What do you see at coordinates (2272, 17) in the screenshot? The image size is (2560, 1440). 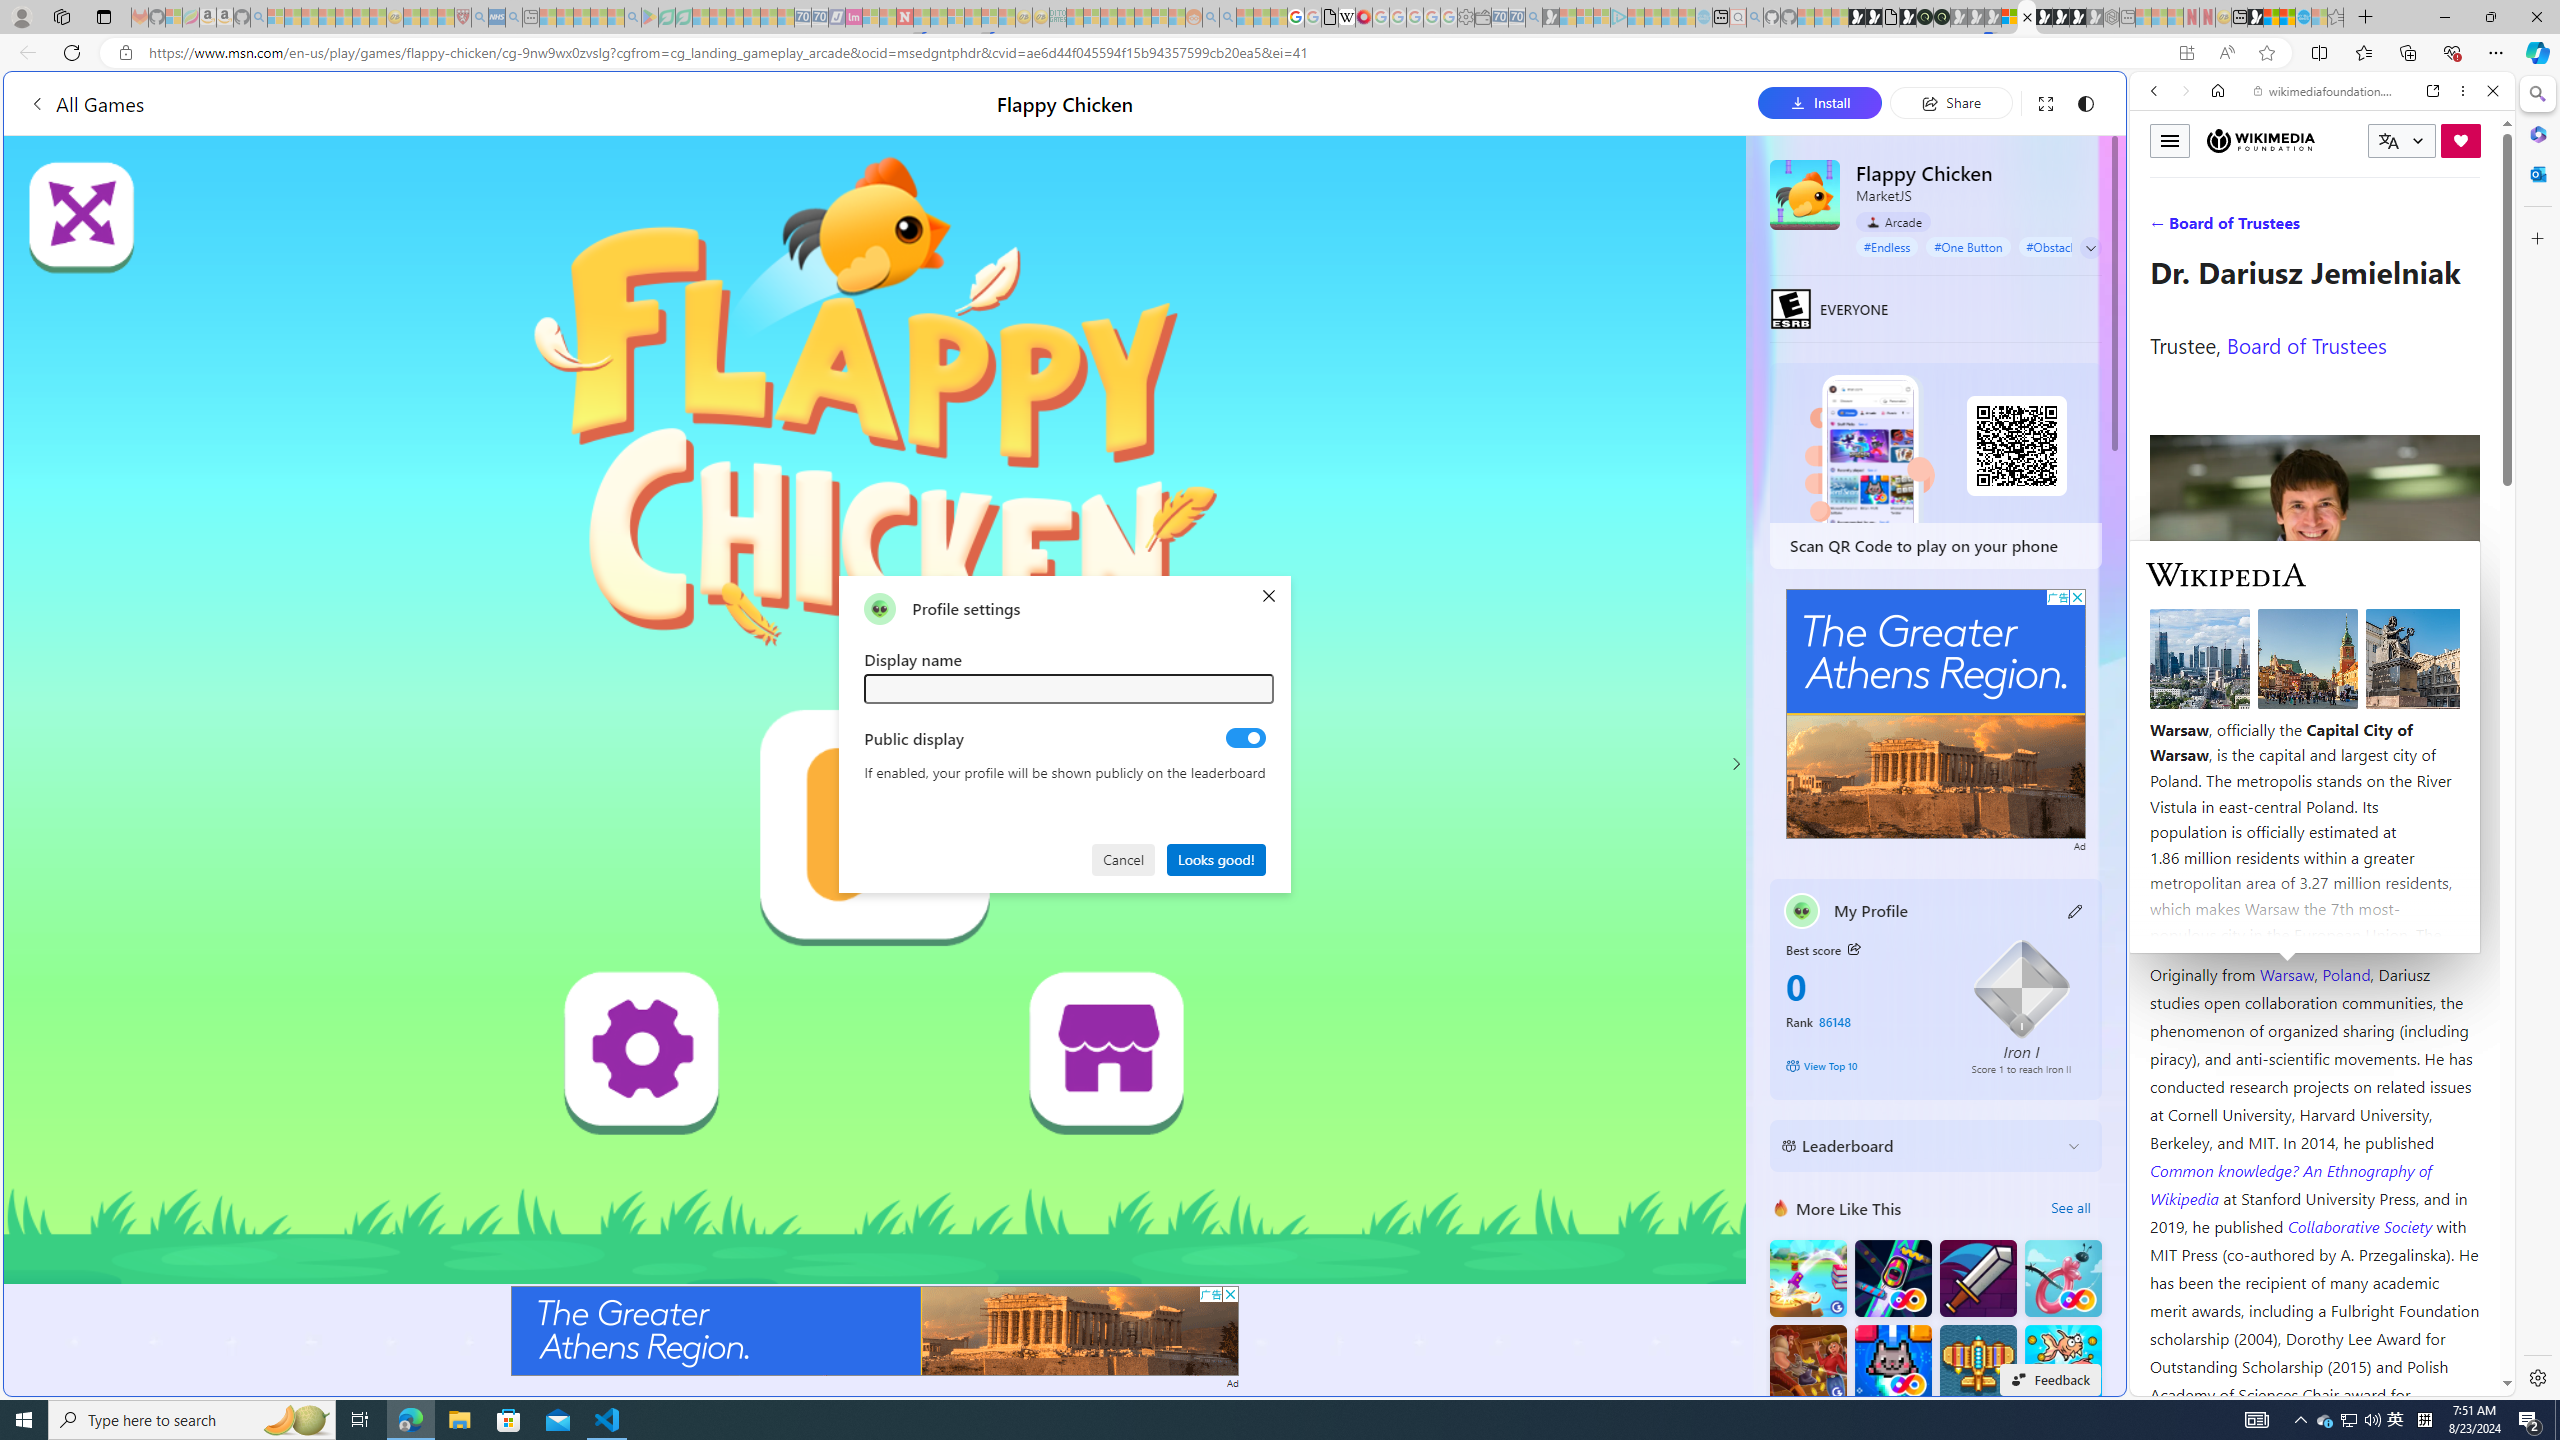 I see `World - MSN` at bounding box center [2272, 17].